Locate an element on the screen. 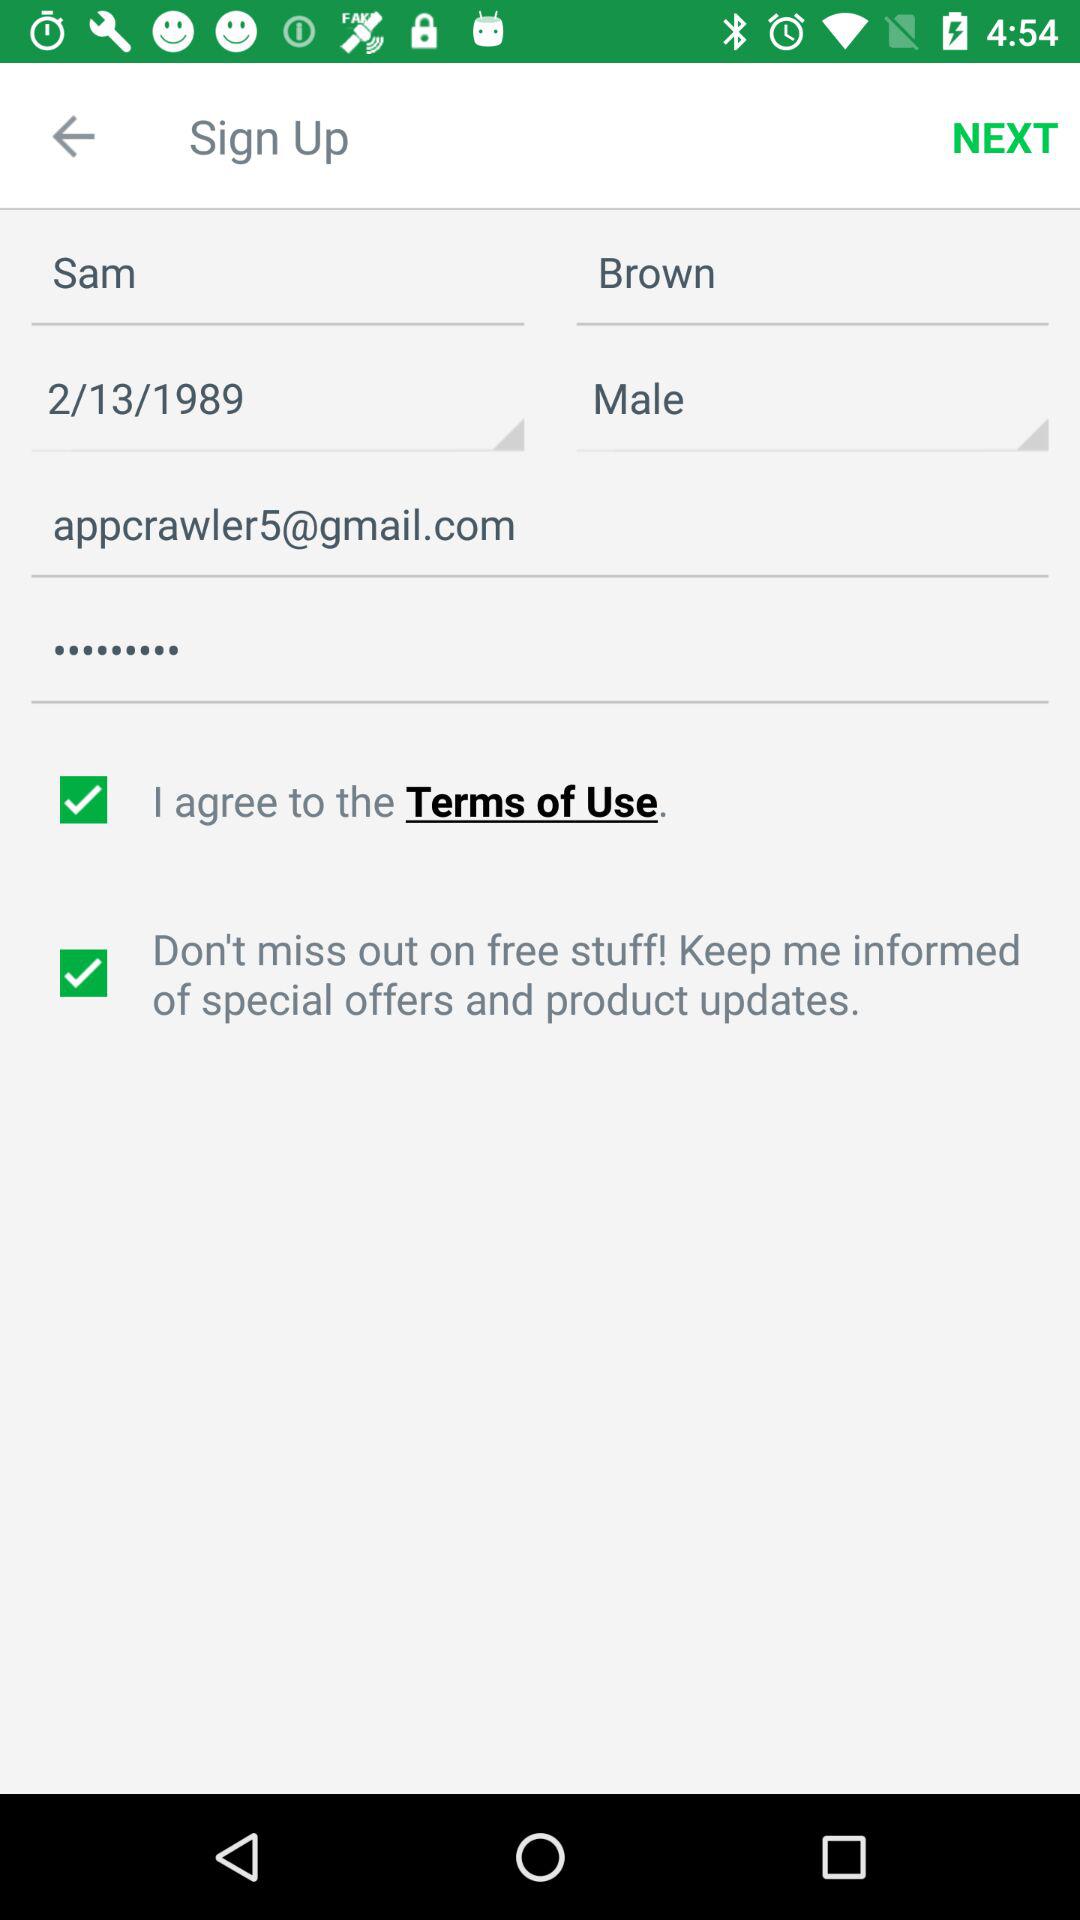 The width and height of the screenshot is (1080, 1920). press icon to the left of the brown is located at coordinates (278, 272).